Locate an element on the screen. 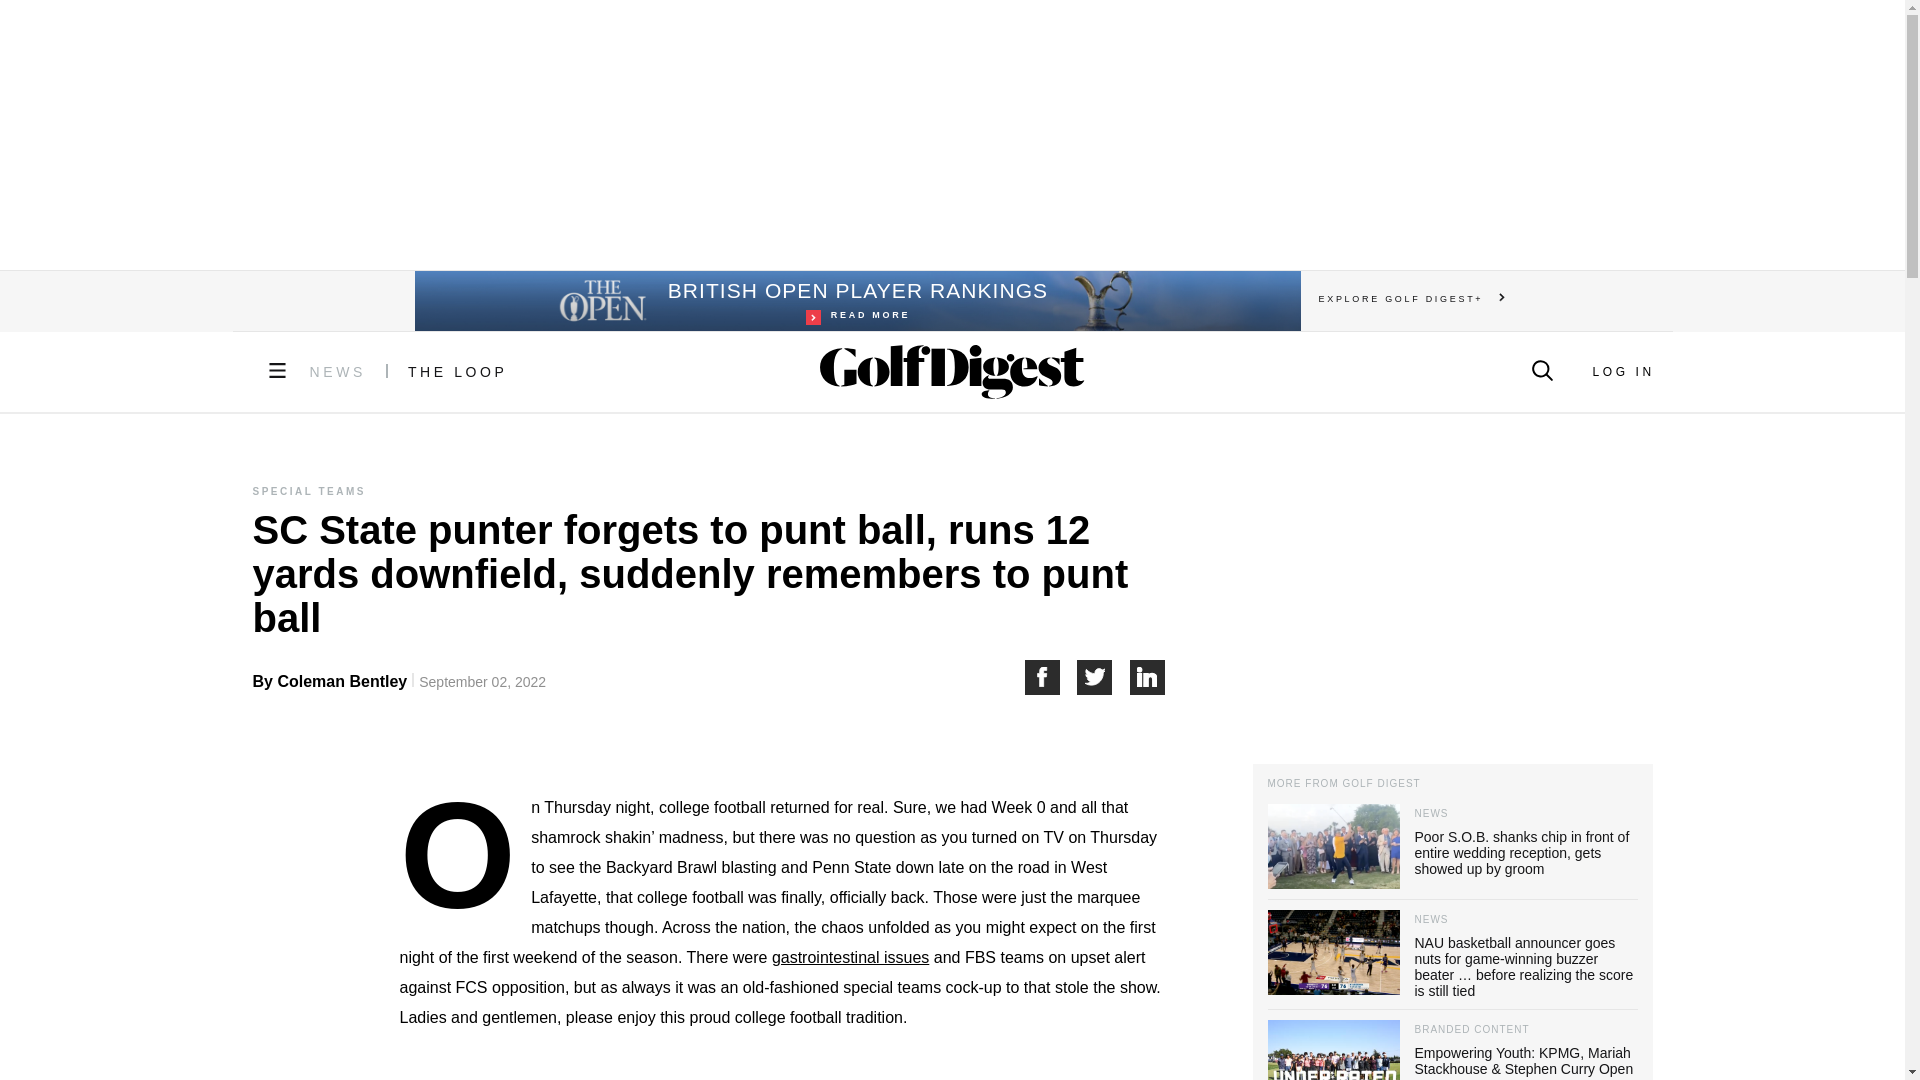 This screenshot has width=1920, height=1080. LOG IN is located at coordinates (338, 372).